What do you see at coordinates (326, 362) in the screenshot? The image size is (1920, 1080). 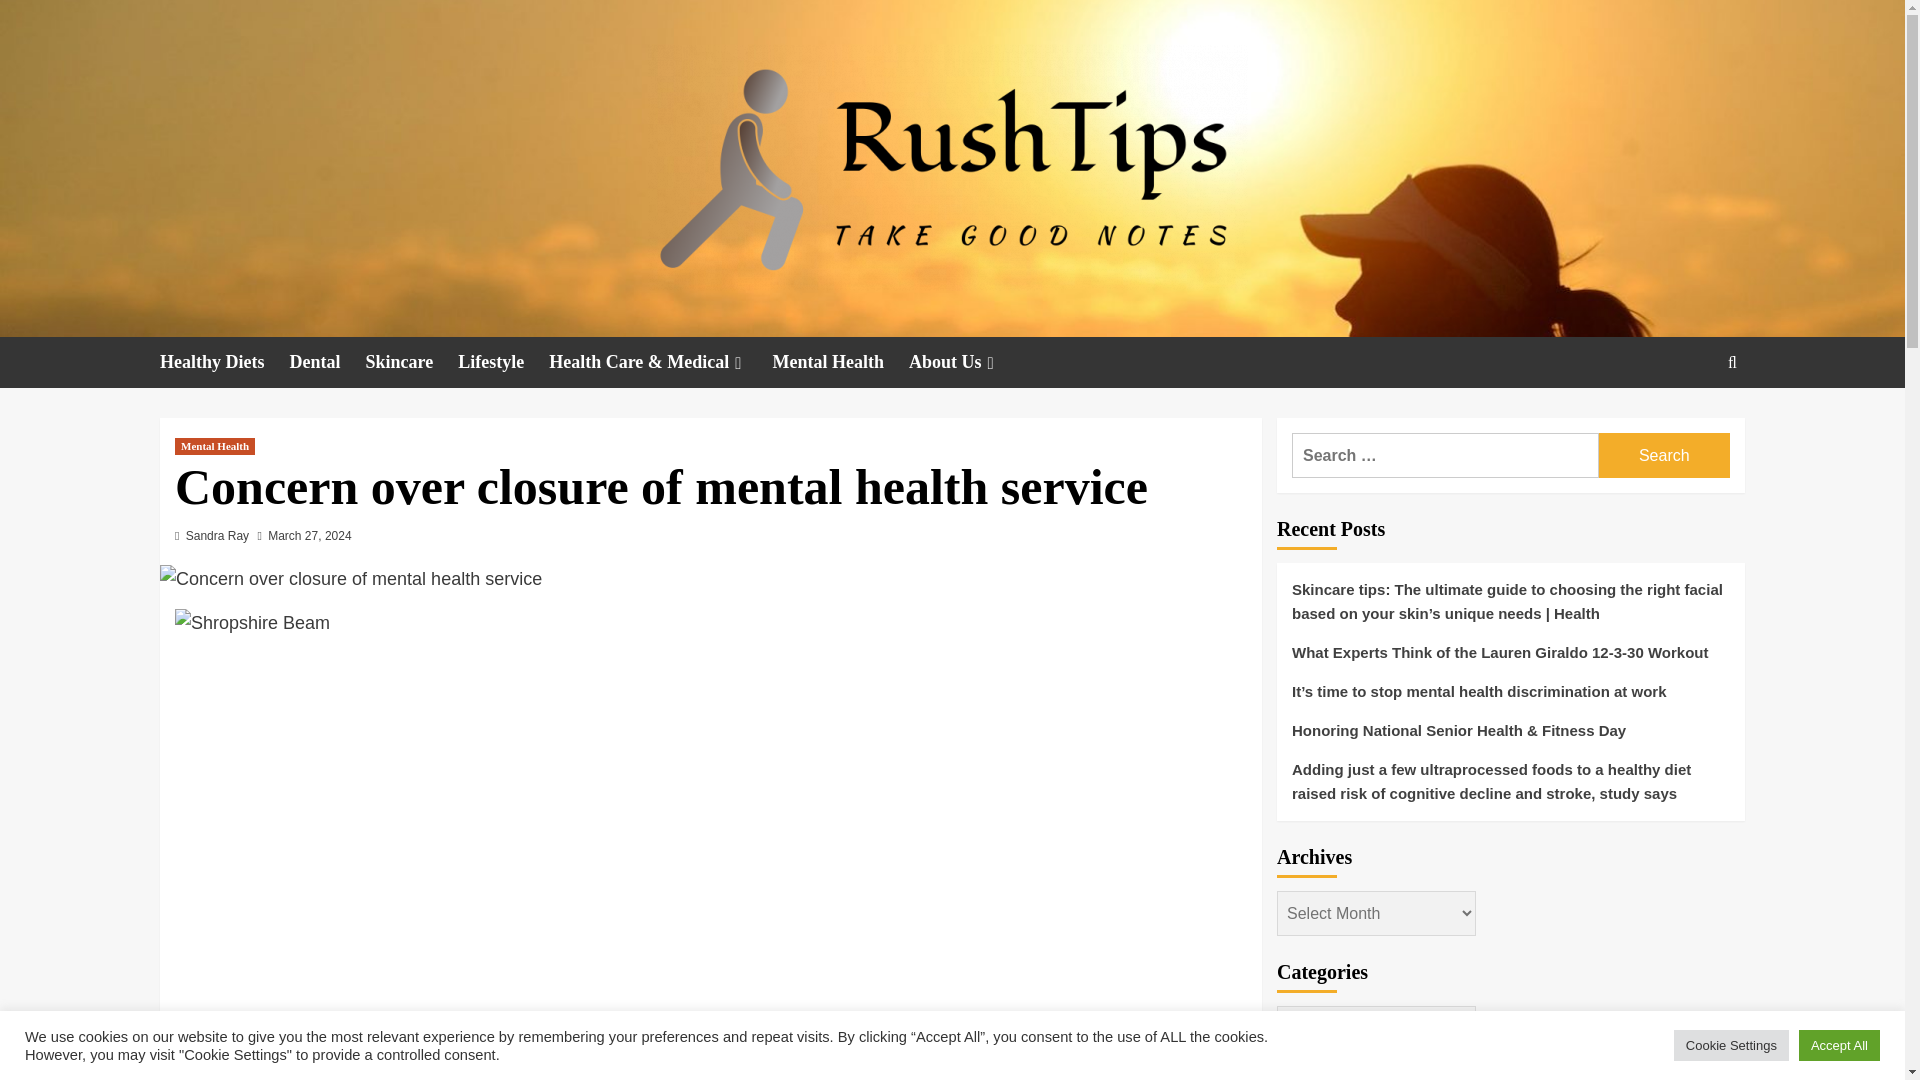 I see `Dental` at bounding box center [326, 362].